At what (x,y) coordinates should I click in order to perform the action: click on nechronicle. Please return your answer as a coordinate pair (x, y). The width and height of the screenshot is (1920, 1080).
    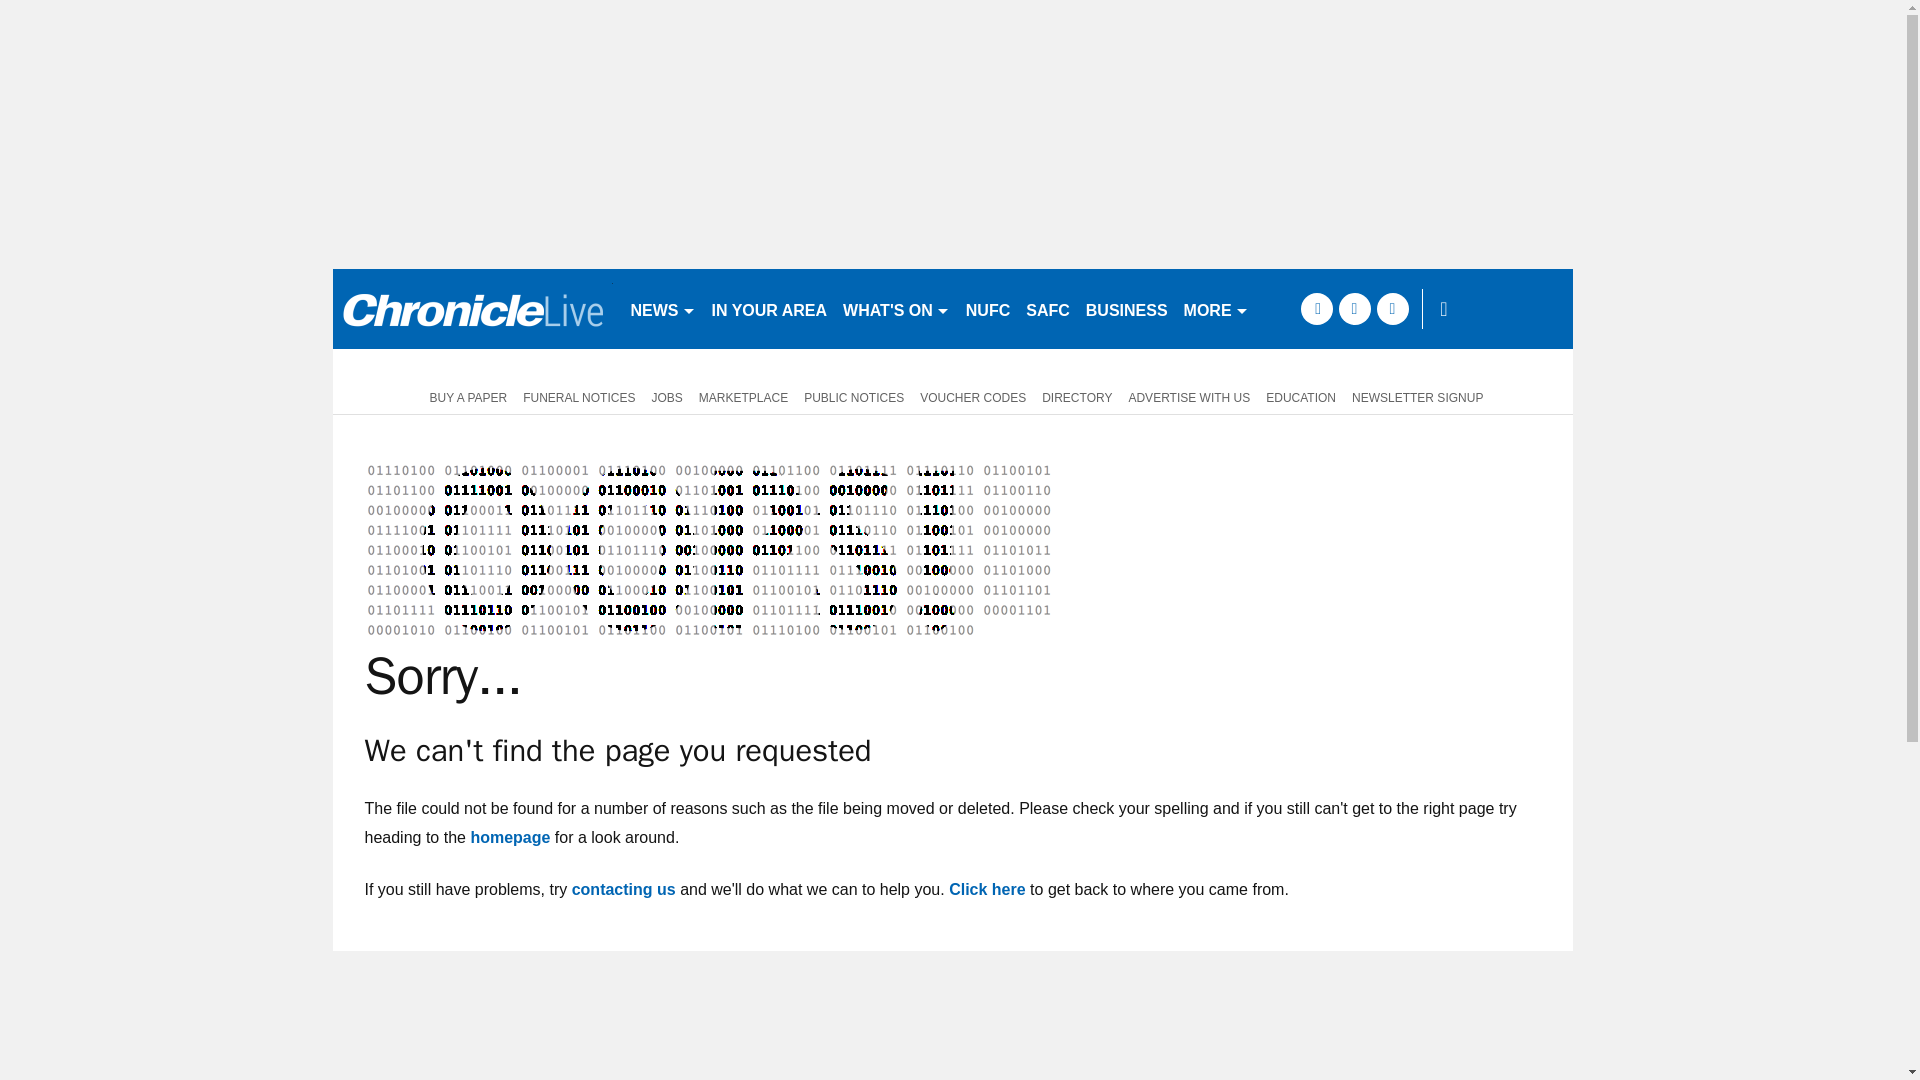
    Looking at the image, I should click on (472, 308).